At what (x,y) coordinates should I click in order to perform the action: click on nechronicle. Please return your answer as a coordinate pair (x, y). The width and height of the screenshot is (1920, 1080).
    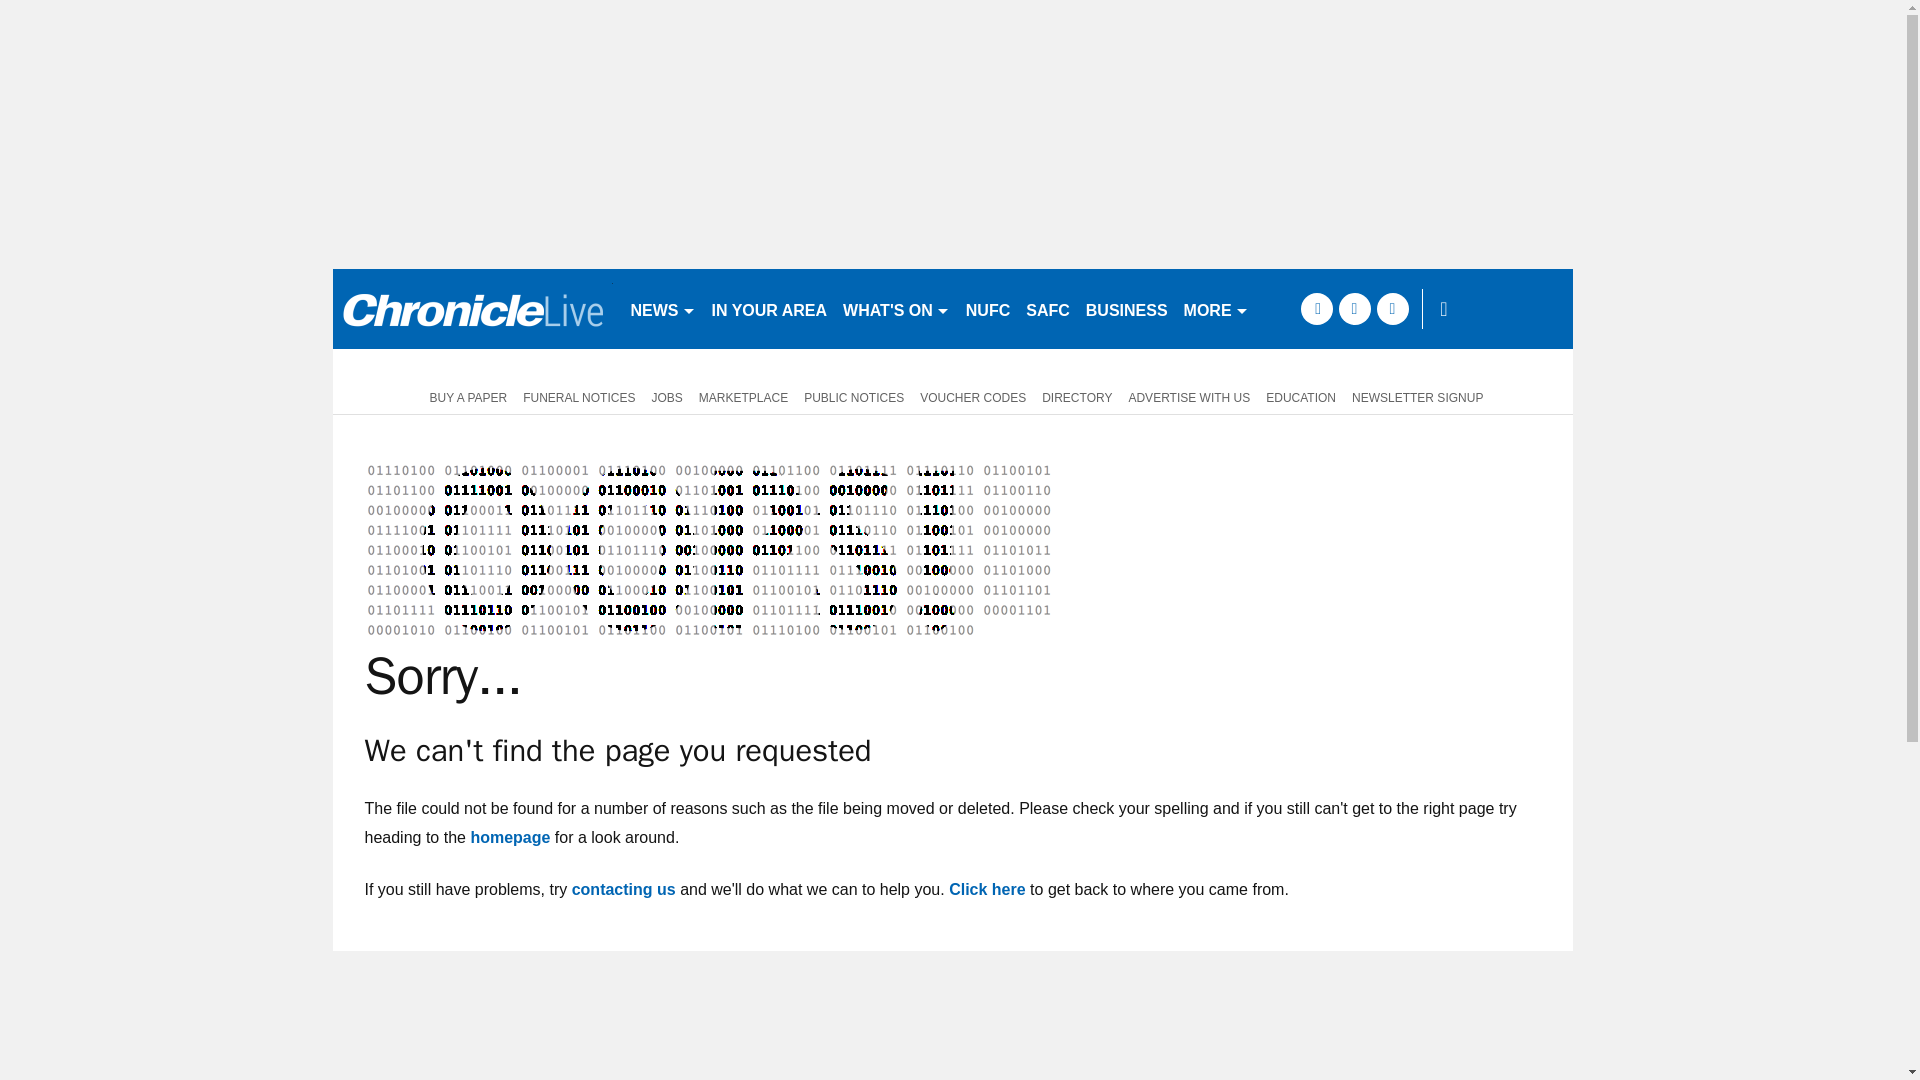
    Looking at the image, I should click on (472, 308).